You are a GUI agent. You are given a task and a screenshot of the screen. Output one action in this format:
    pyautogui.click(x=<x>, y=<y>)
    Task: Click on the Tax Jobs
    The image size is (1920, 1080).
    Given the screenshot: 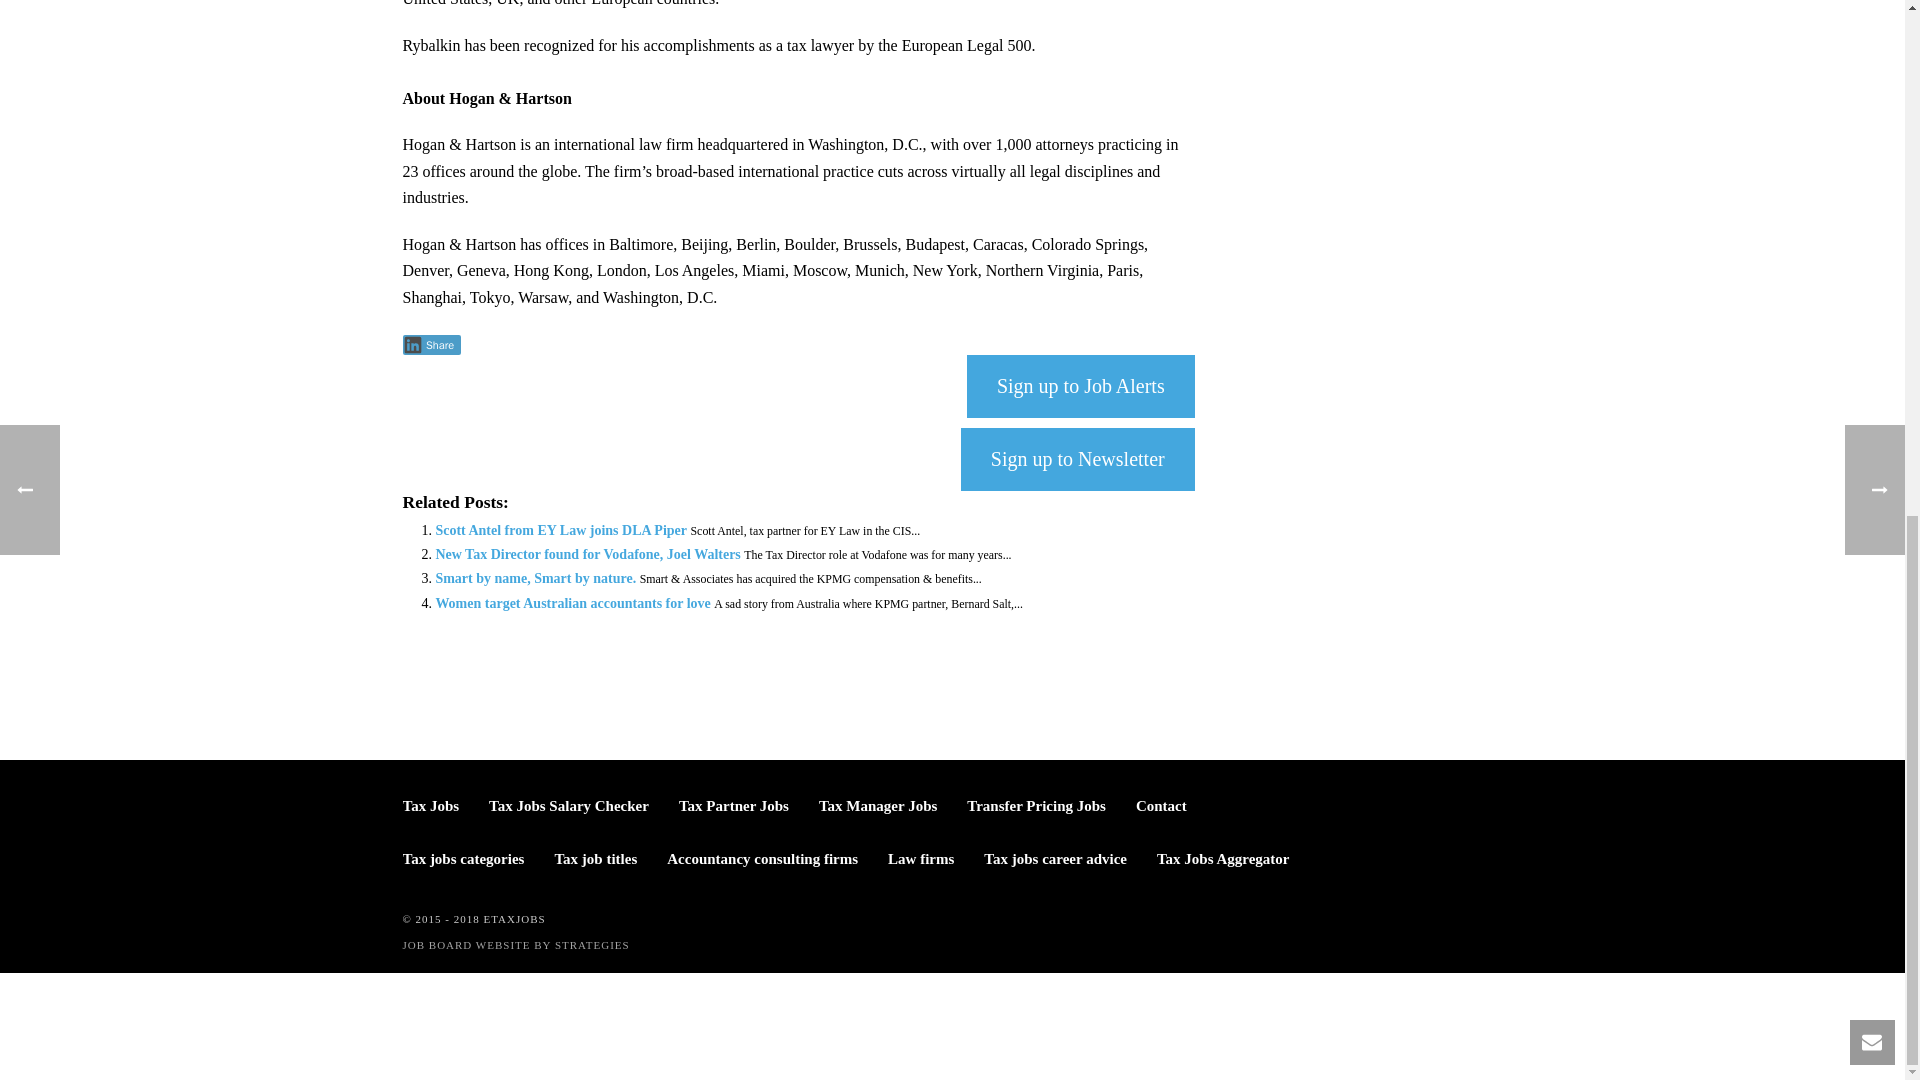 What is the action you would take?
    pyautogui.click(x=430, y=806)
    